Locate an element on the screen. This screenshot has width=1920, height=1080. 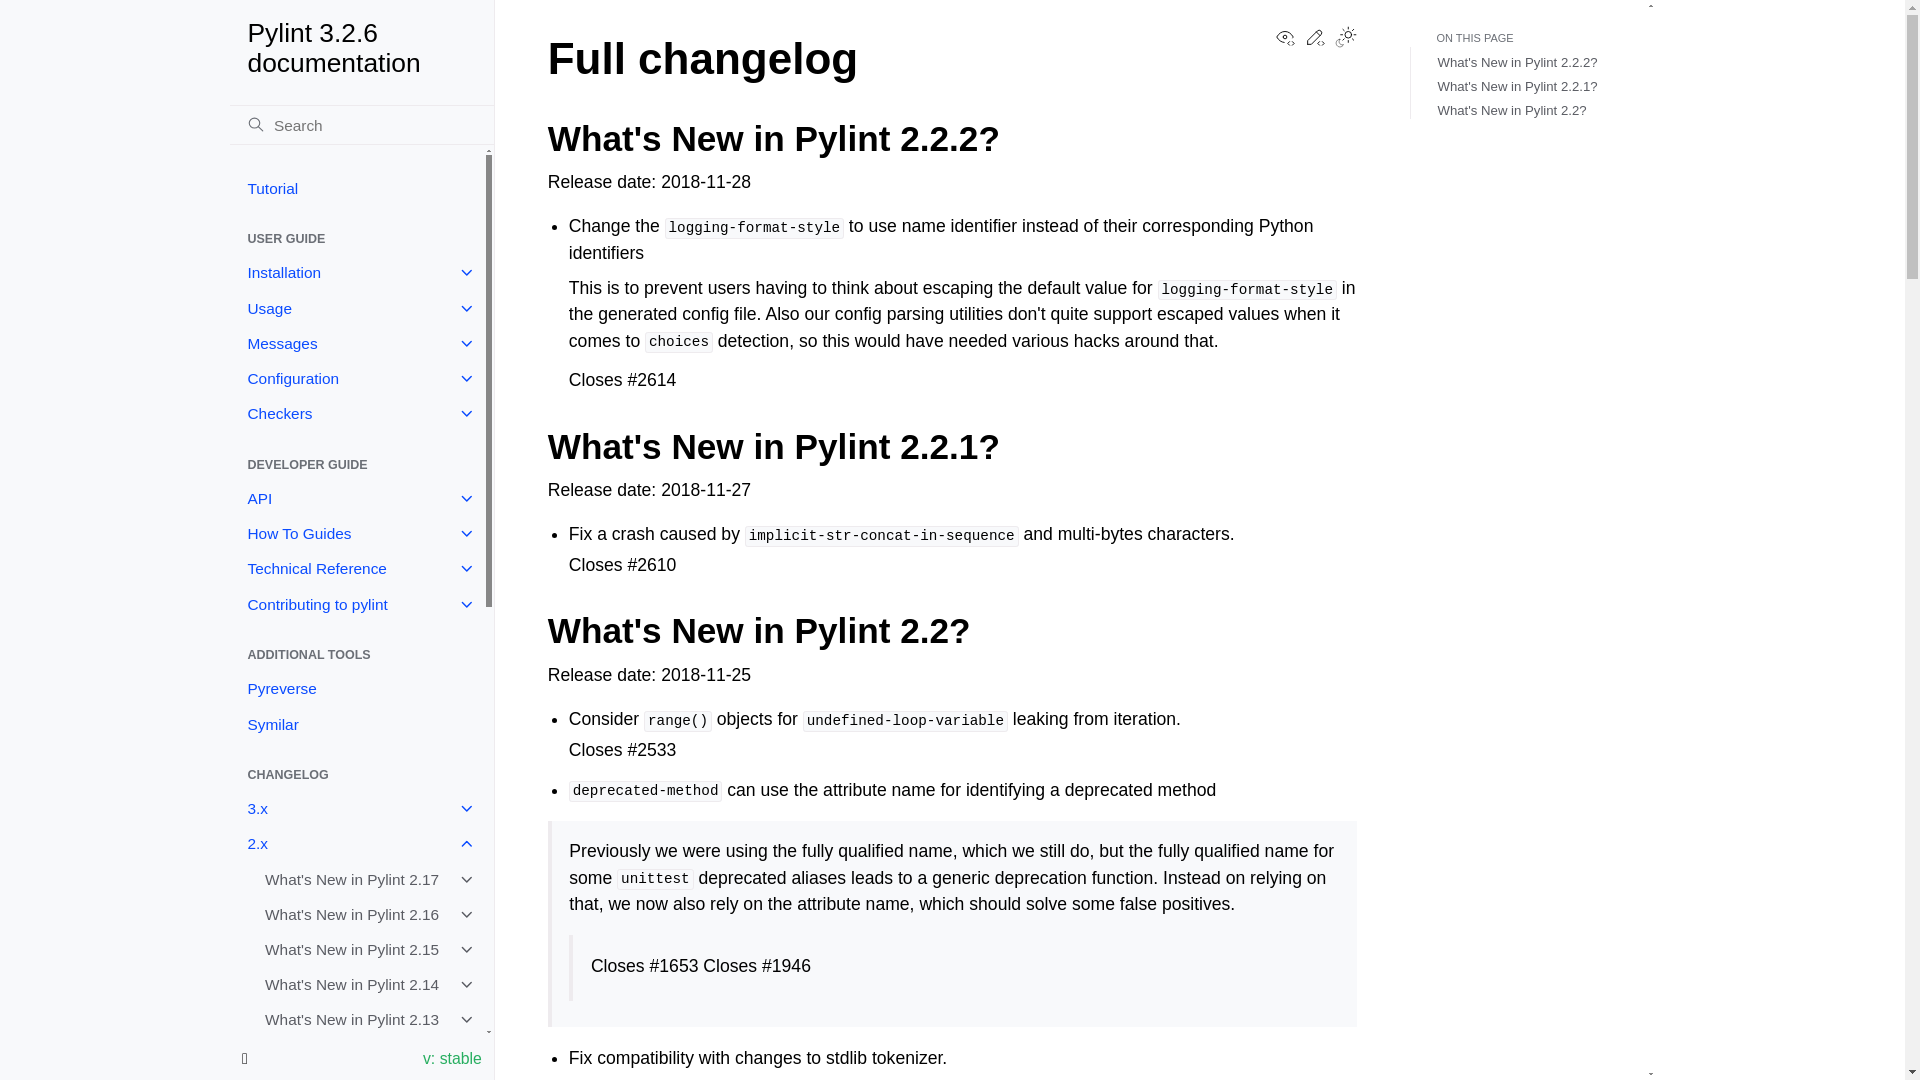
View this page is located at coordinates (1285, 42).